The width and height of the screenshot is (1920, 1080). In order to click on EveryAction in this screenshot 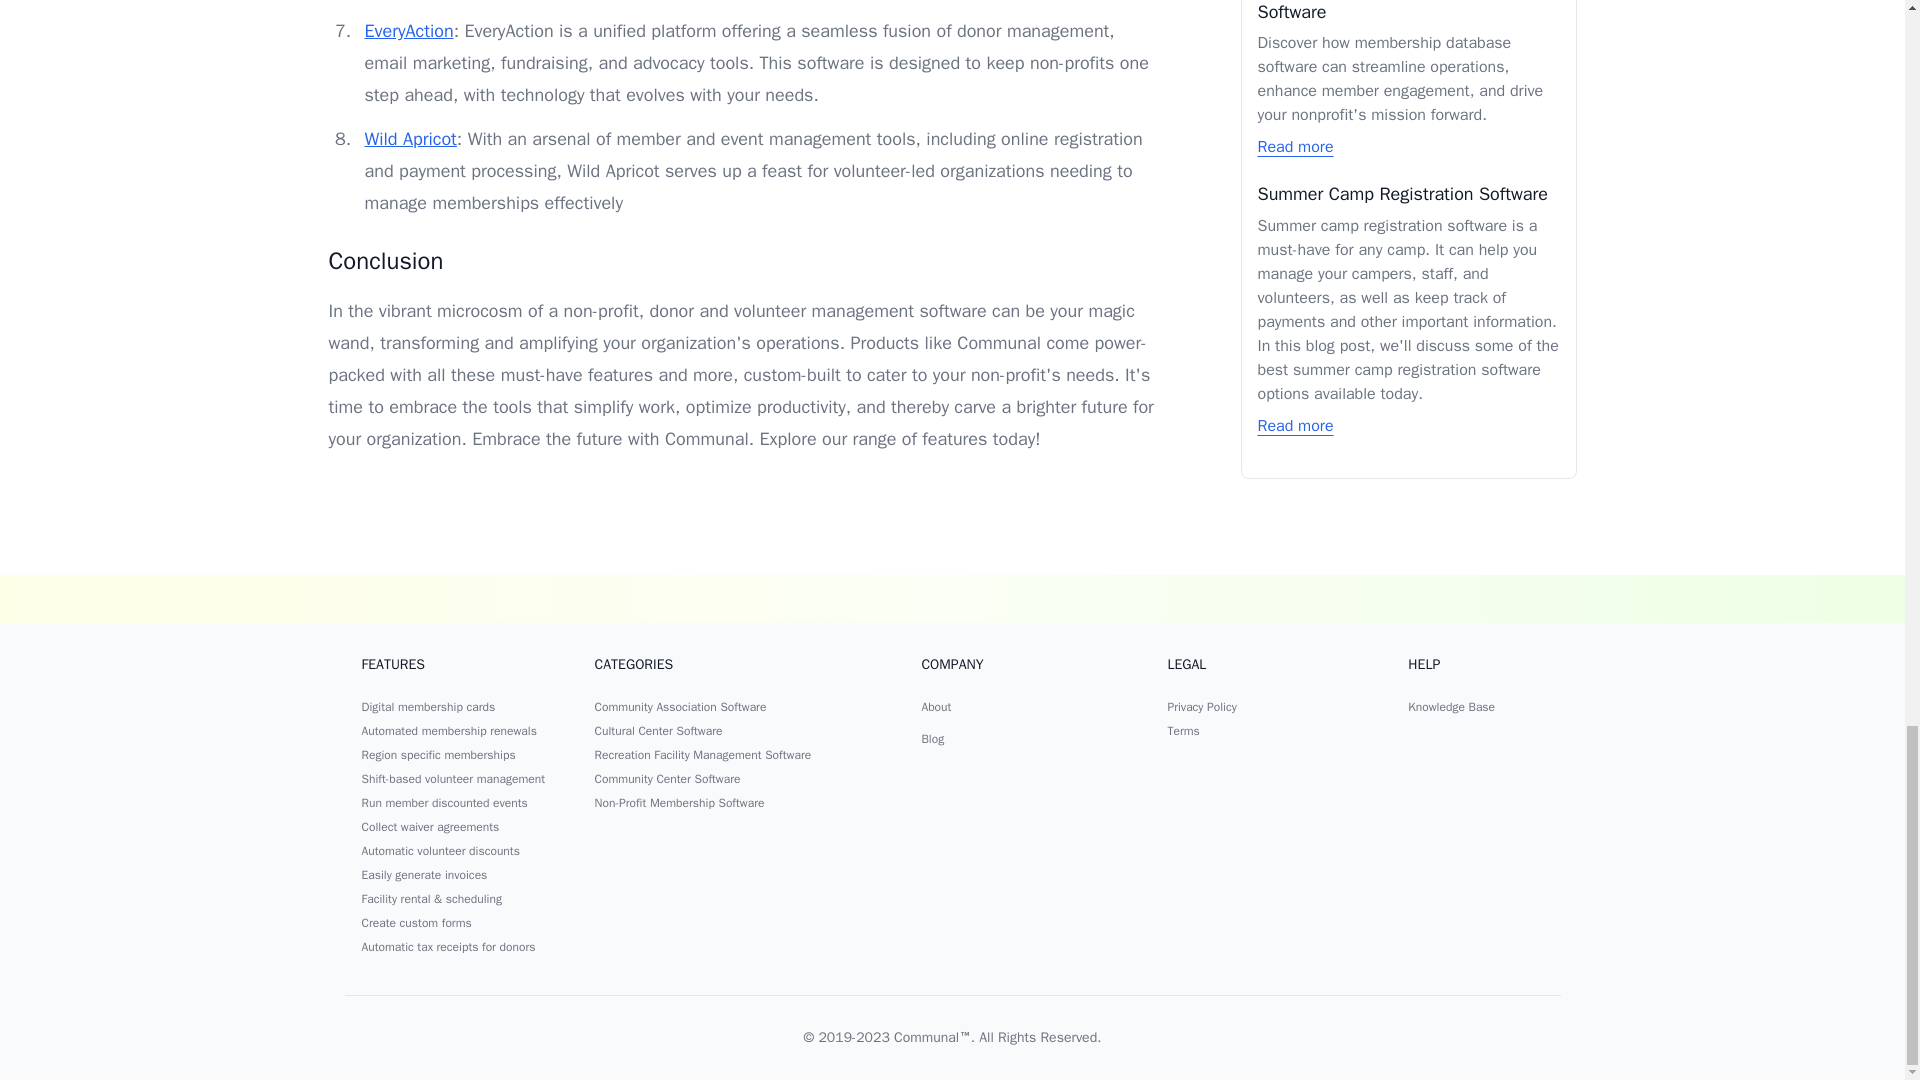, I will do `click(408, 31)`.